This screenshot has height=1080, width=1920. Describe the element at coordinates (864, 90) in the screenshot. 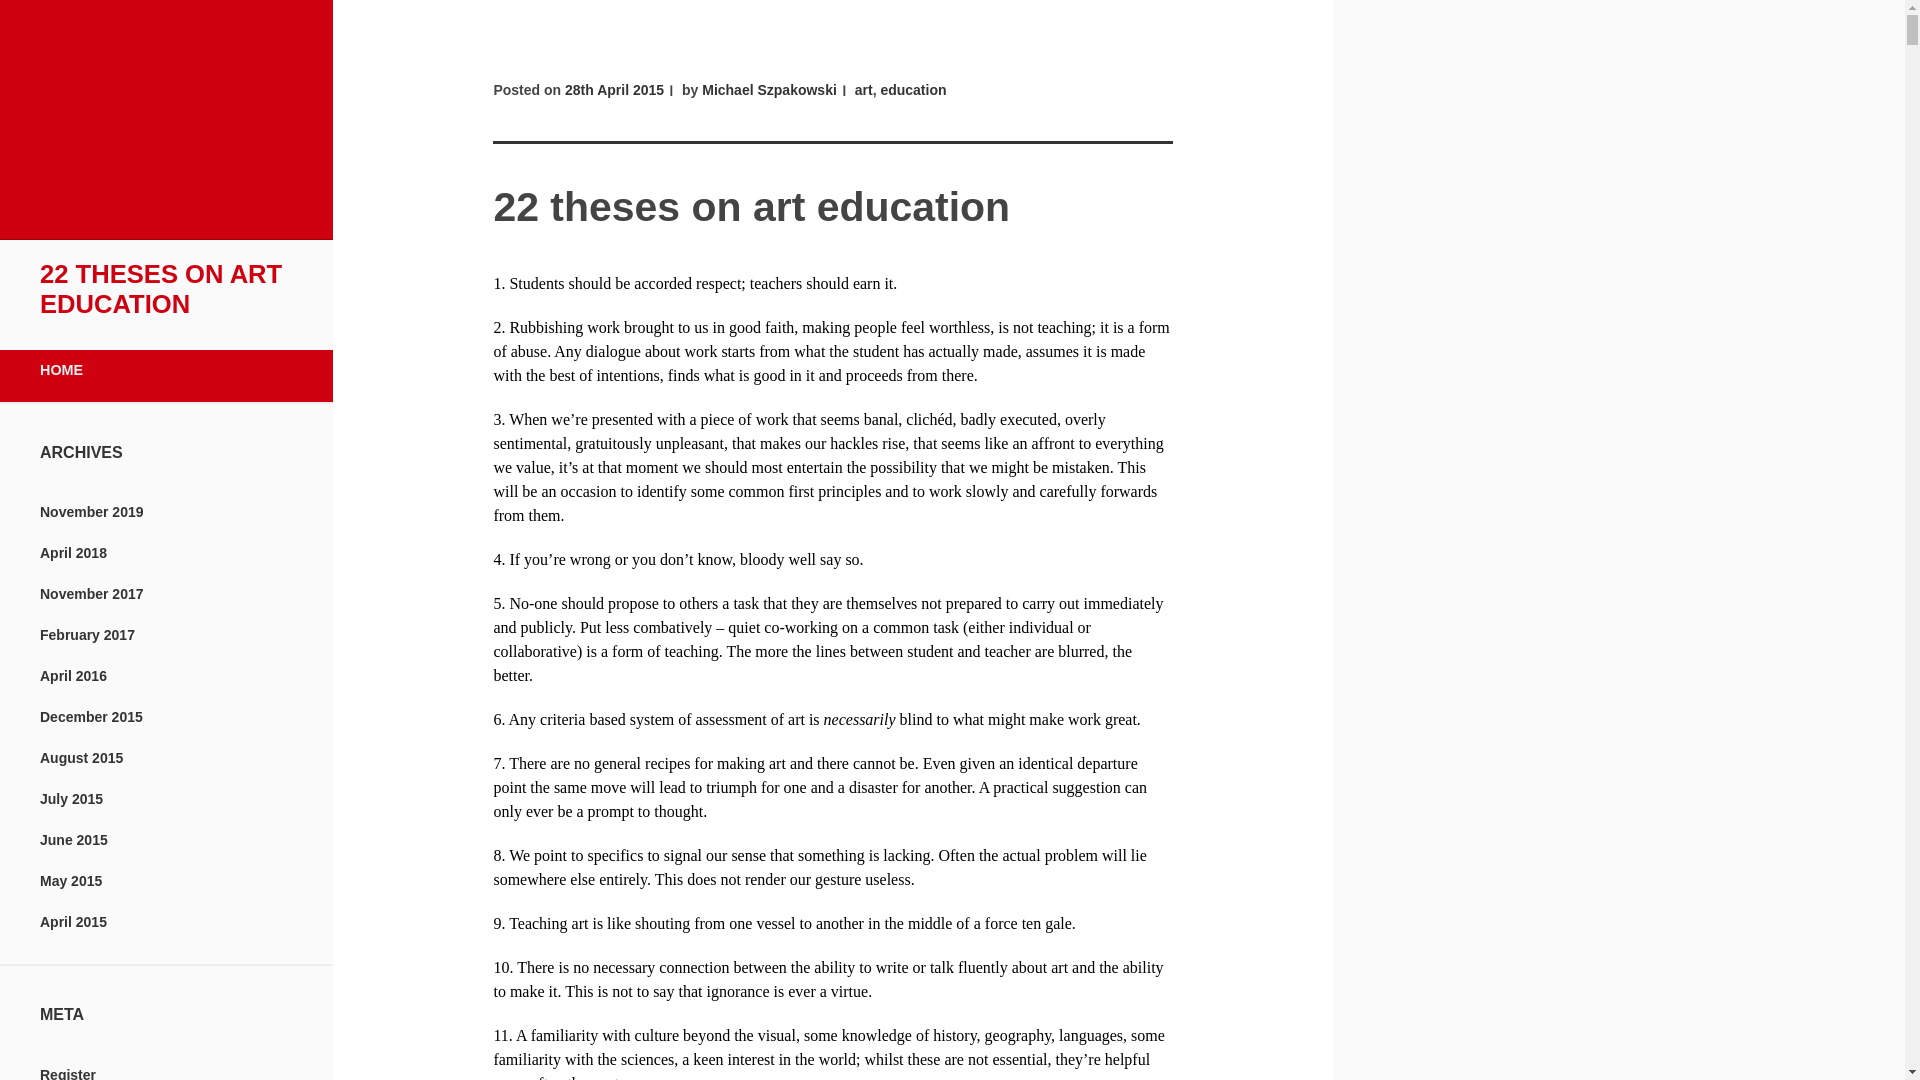

I see `art` at that location.